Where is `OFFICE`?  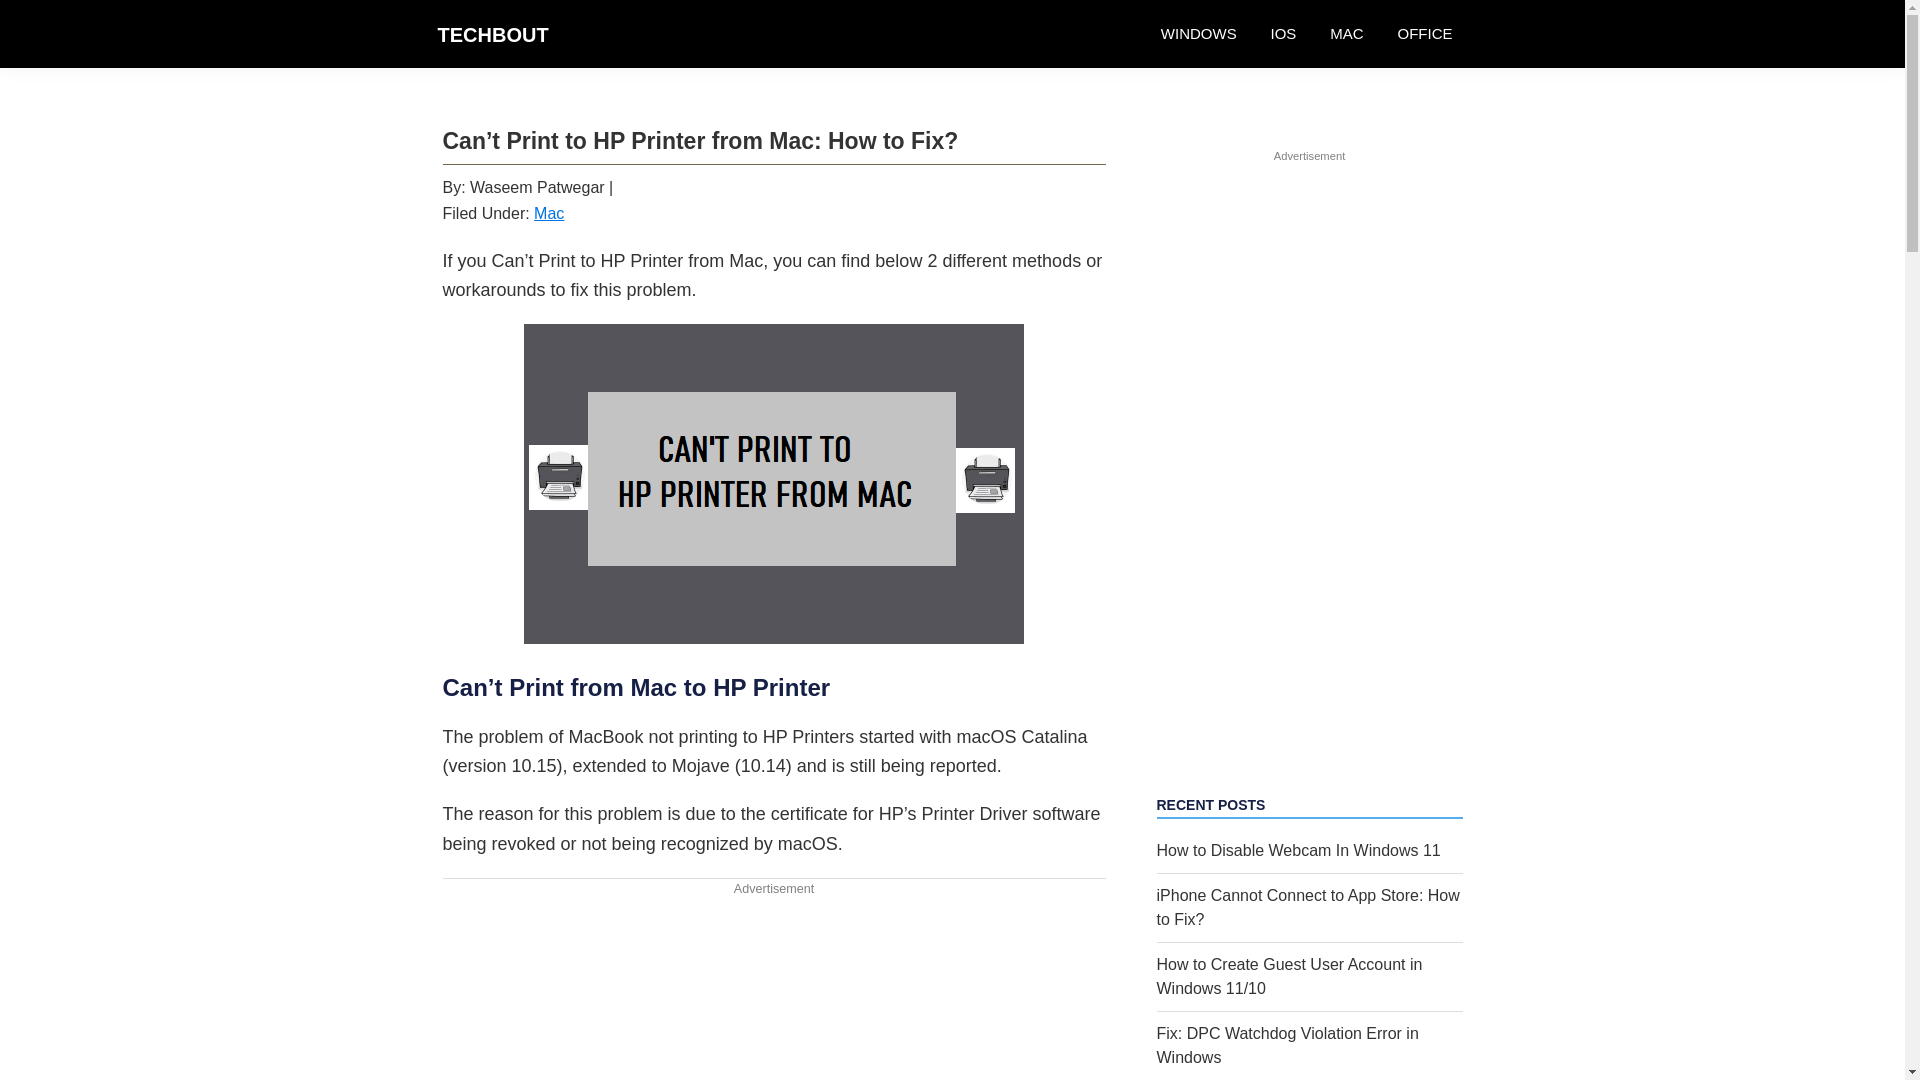 OFFICE is located at coordinates (1424, 34).